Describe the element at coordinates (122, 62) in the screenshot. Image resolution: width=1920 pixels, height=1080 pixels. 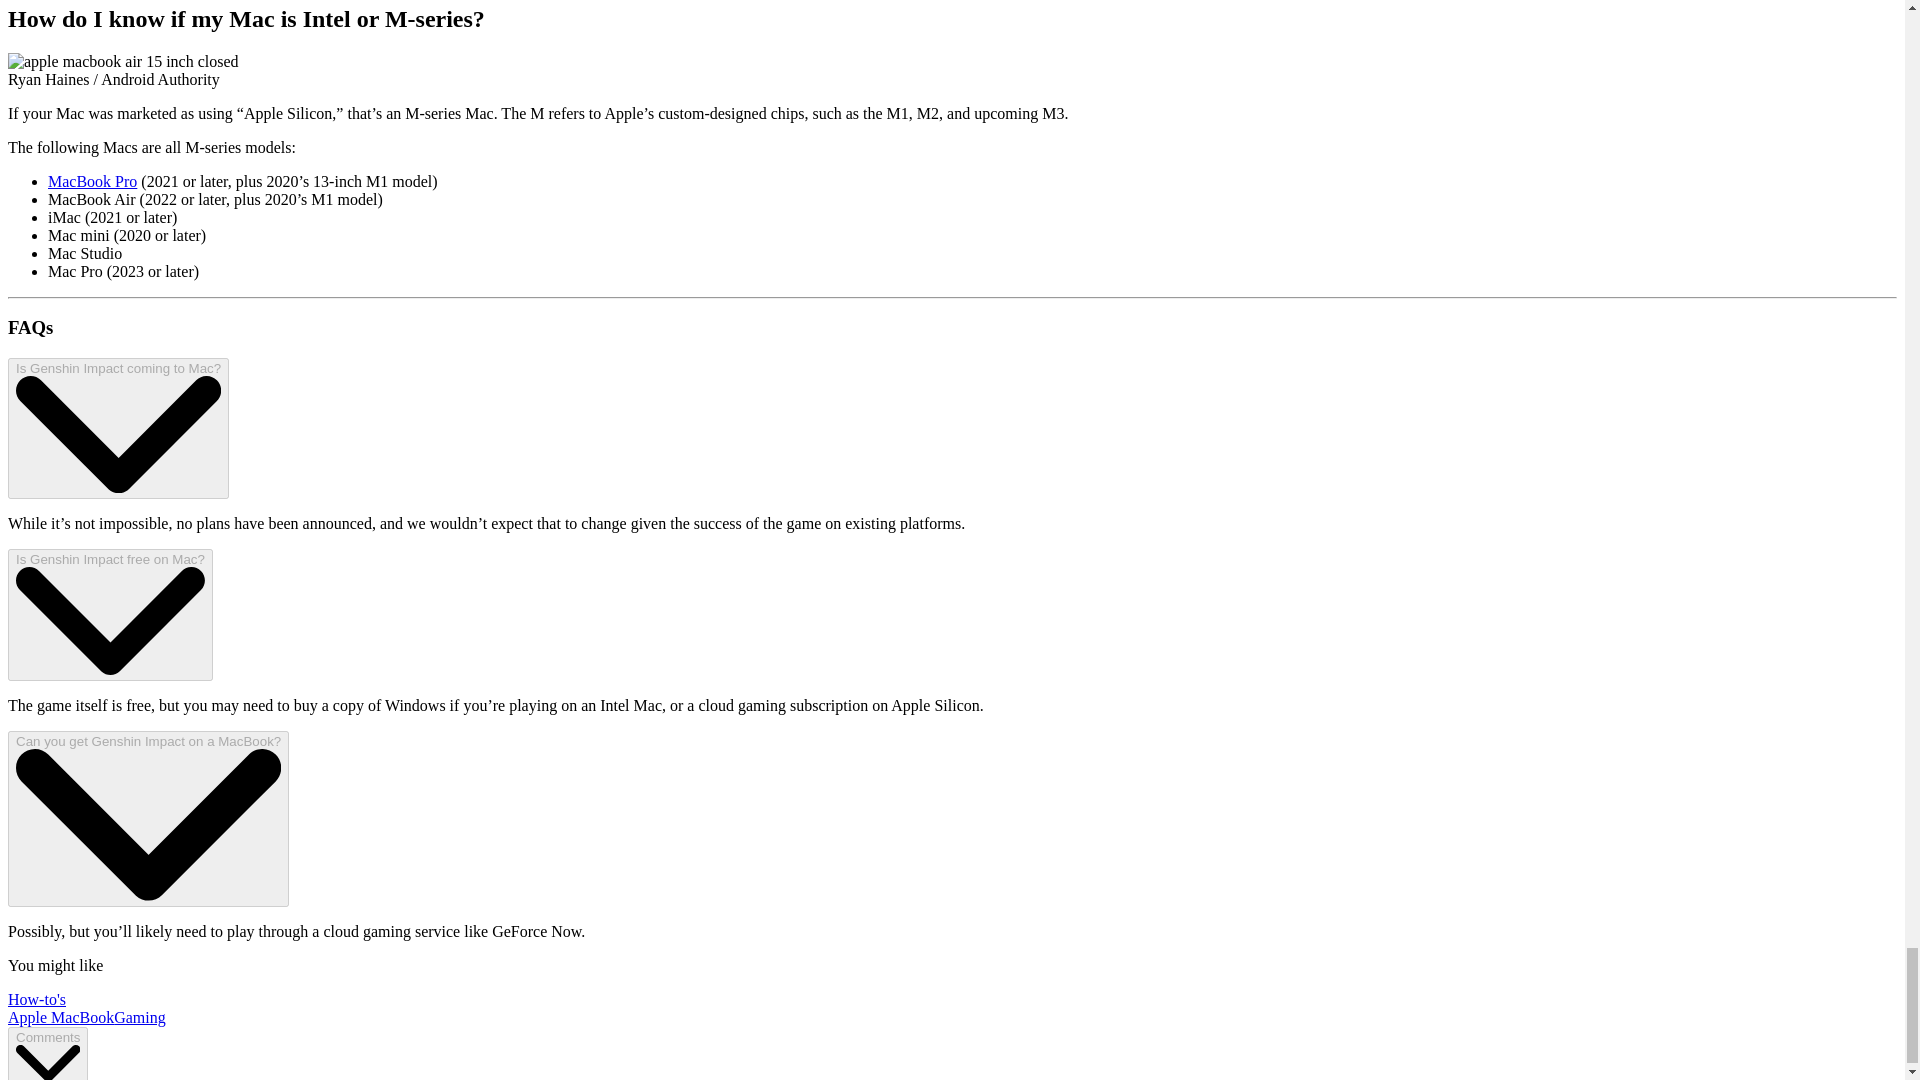
I see `apple macbook air 15 inch closed` at that location.